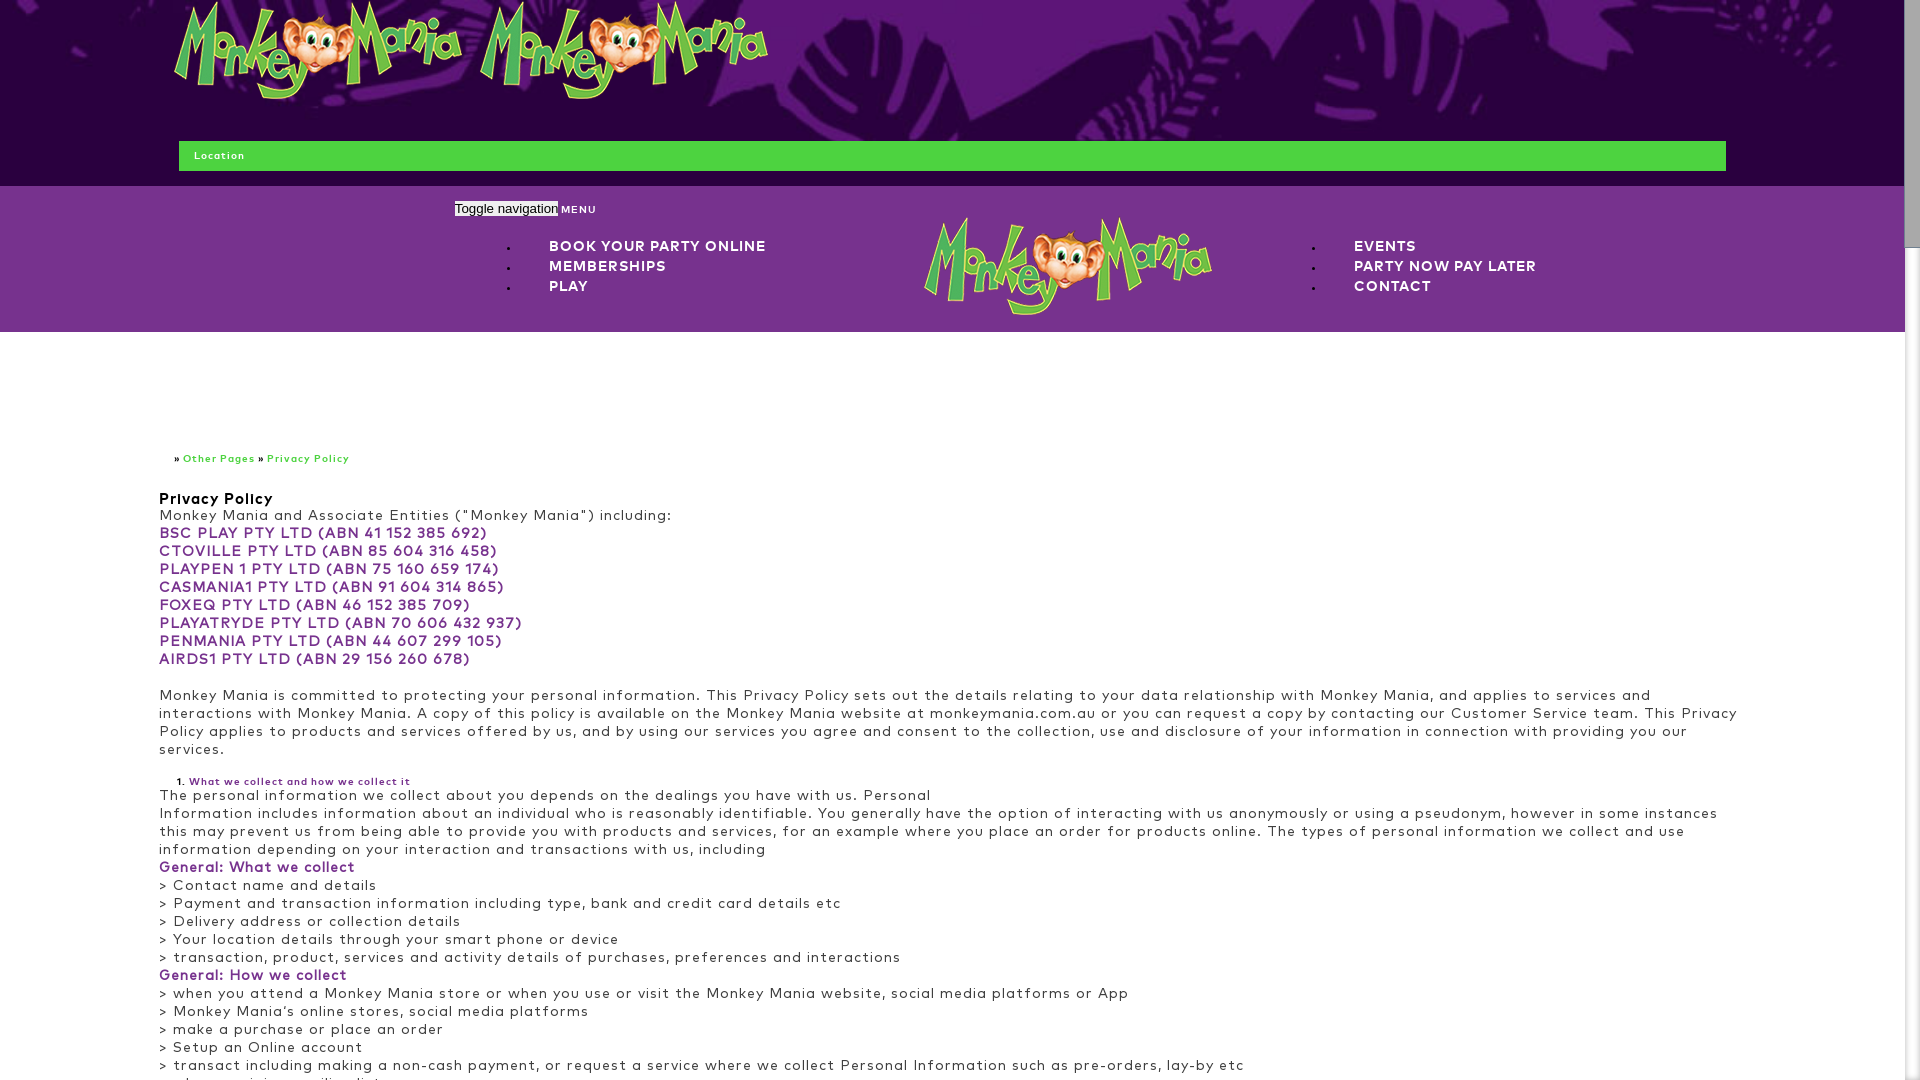 Image resolution: width=1920 pixels, height=1080 pixels. Describe the element at coordinates (219, 459) in the screenshot. I see `Other Pages` at that location.